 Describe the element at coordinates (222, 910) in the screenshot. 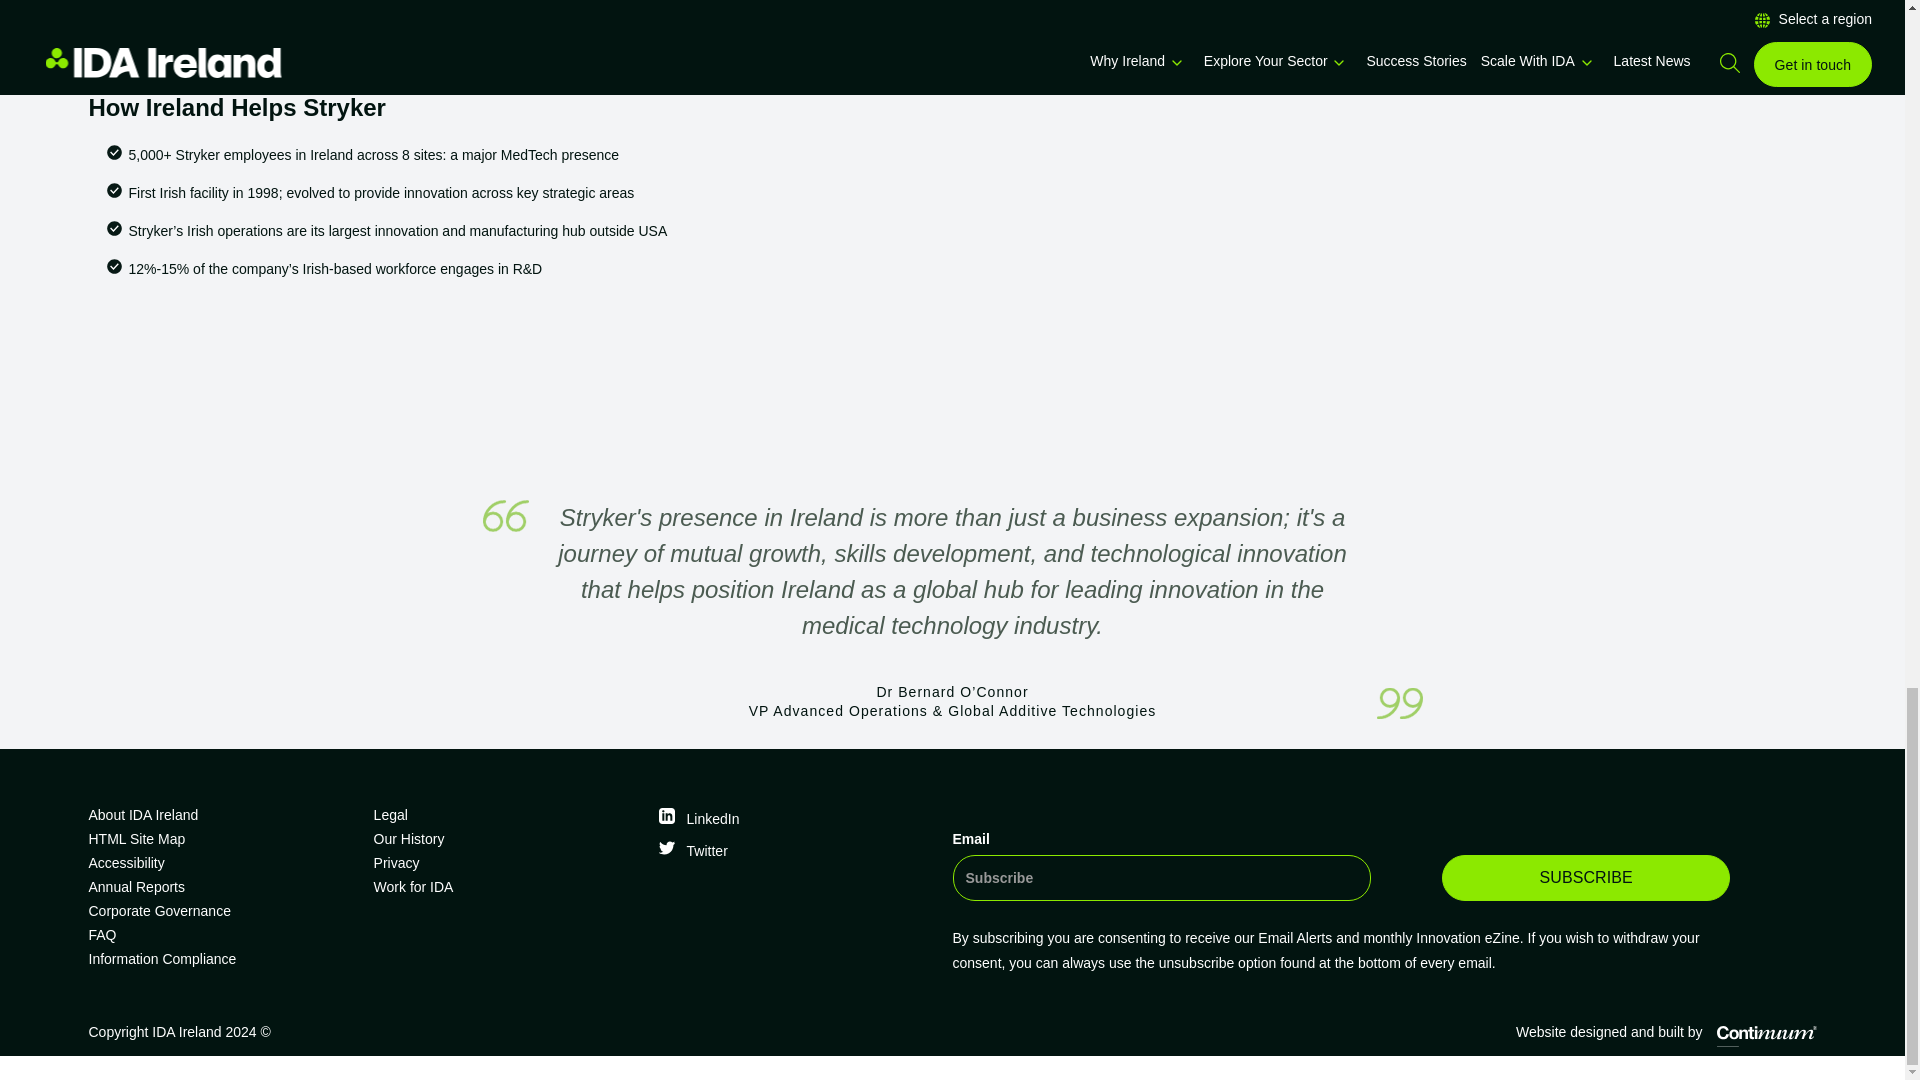

I see `Corporate Governance` at that location.